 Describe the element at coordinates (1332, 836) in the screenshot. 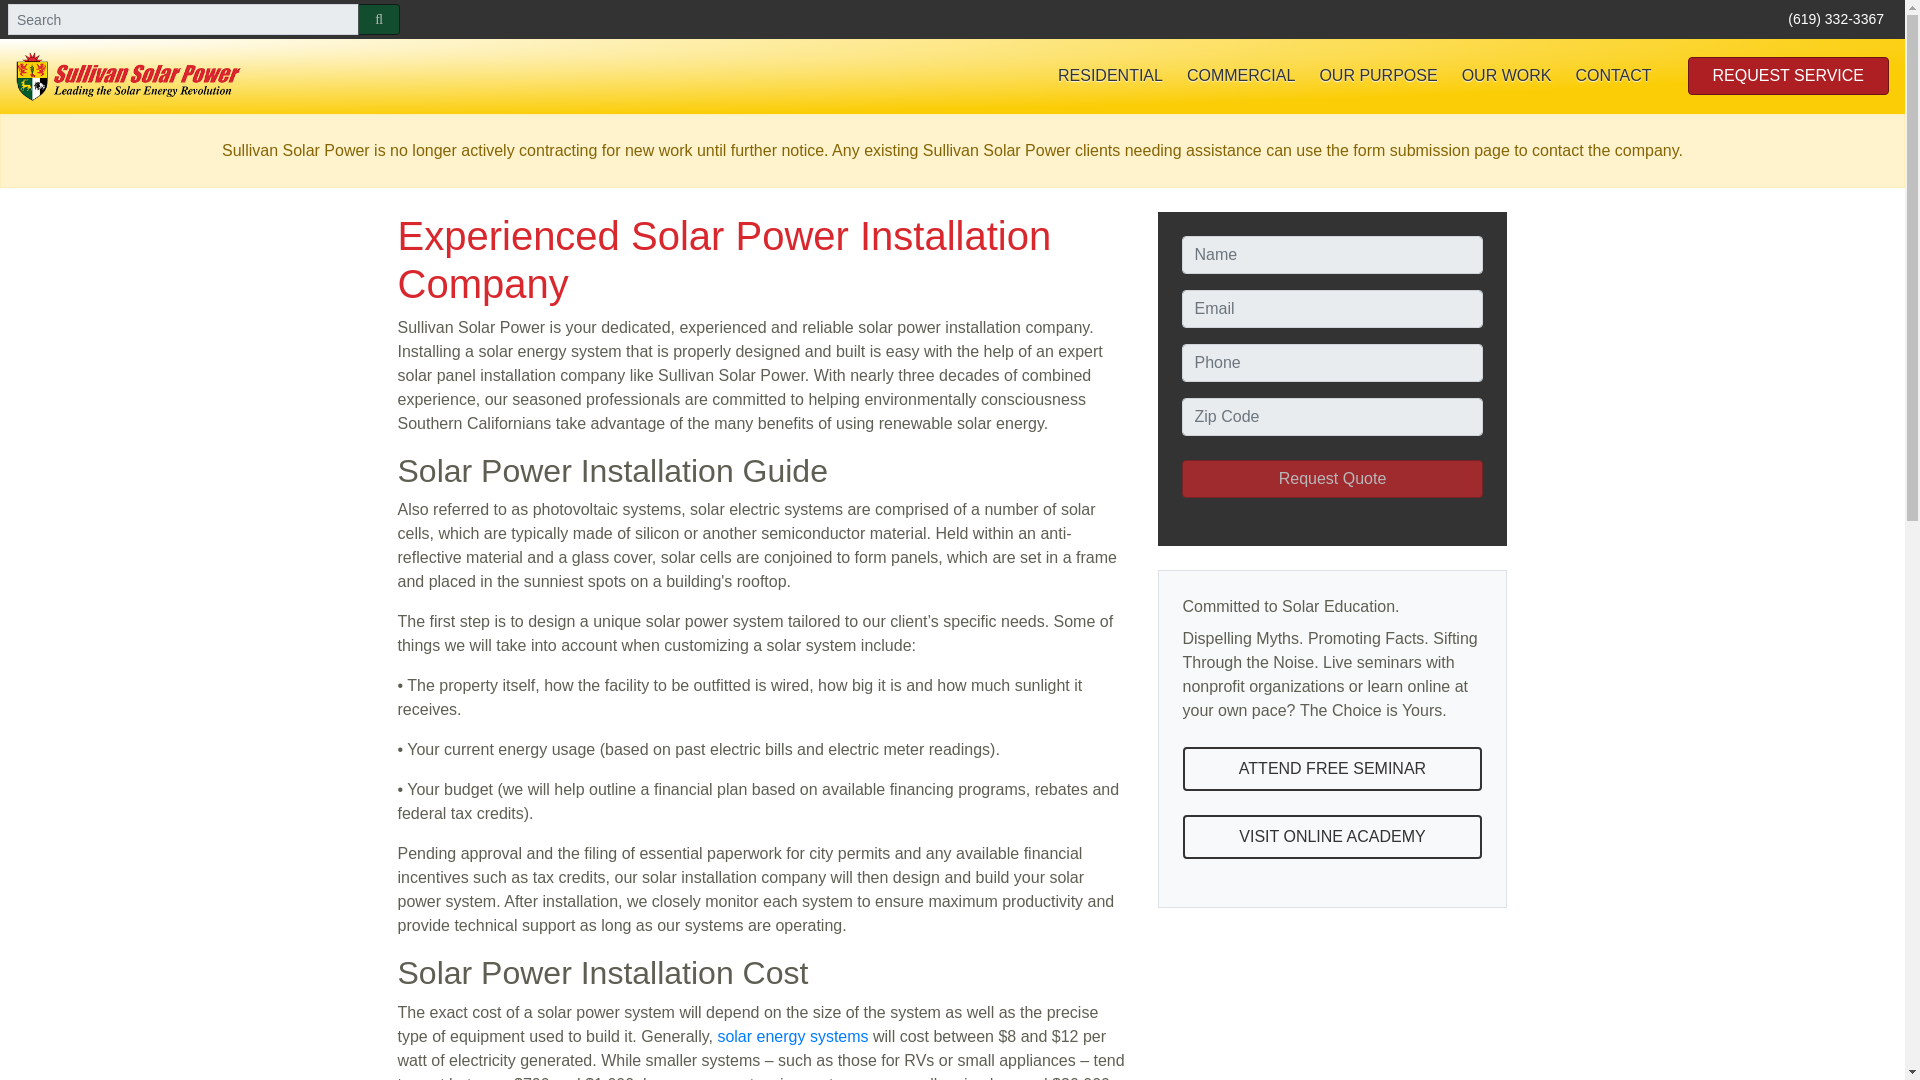

I see `VISIT ONLINE ACADEMY` at that location.